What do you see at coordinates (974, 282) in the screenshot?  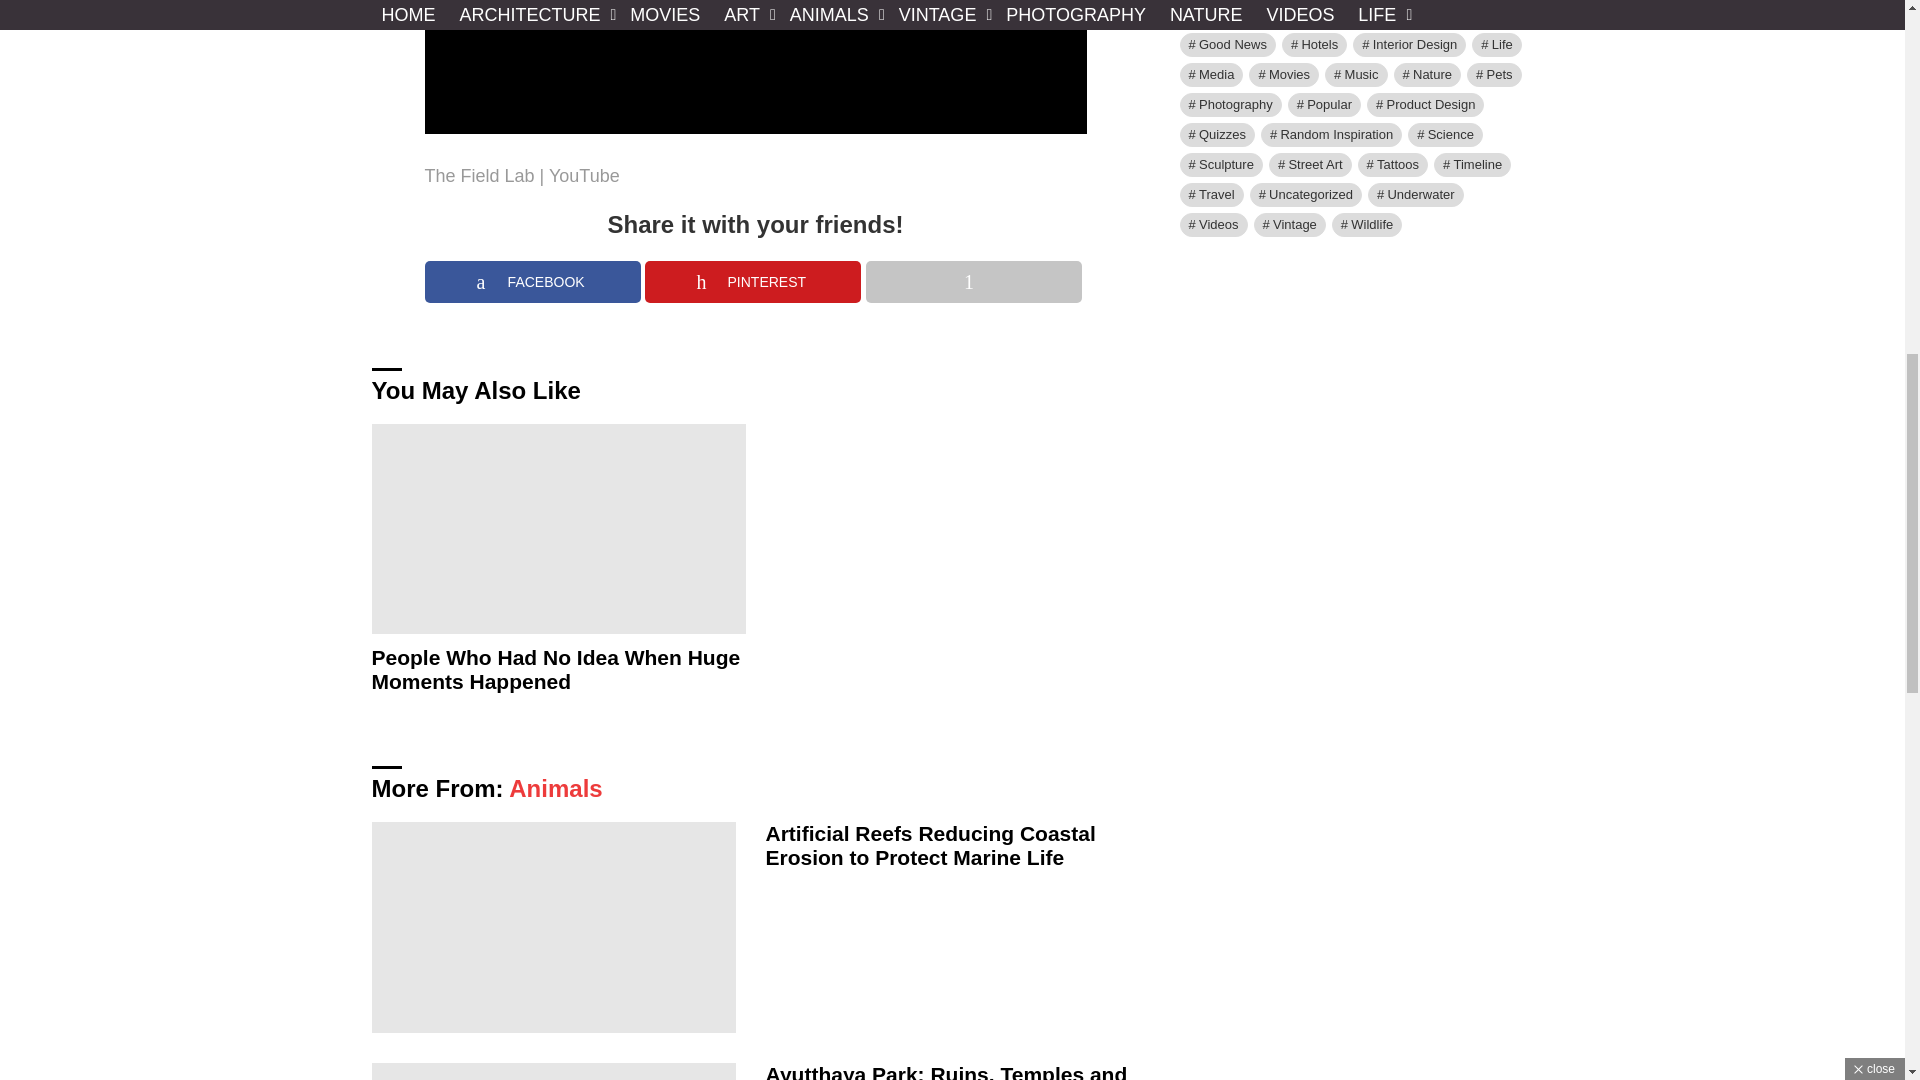 I see `Share on More Button` at bounding box center [974, 282].